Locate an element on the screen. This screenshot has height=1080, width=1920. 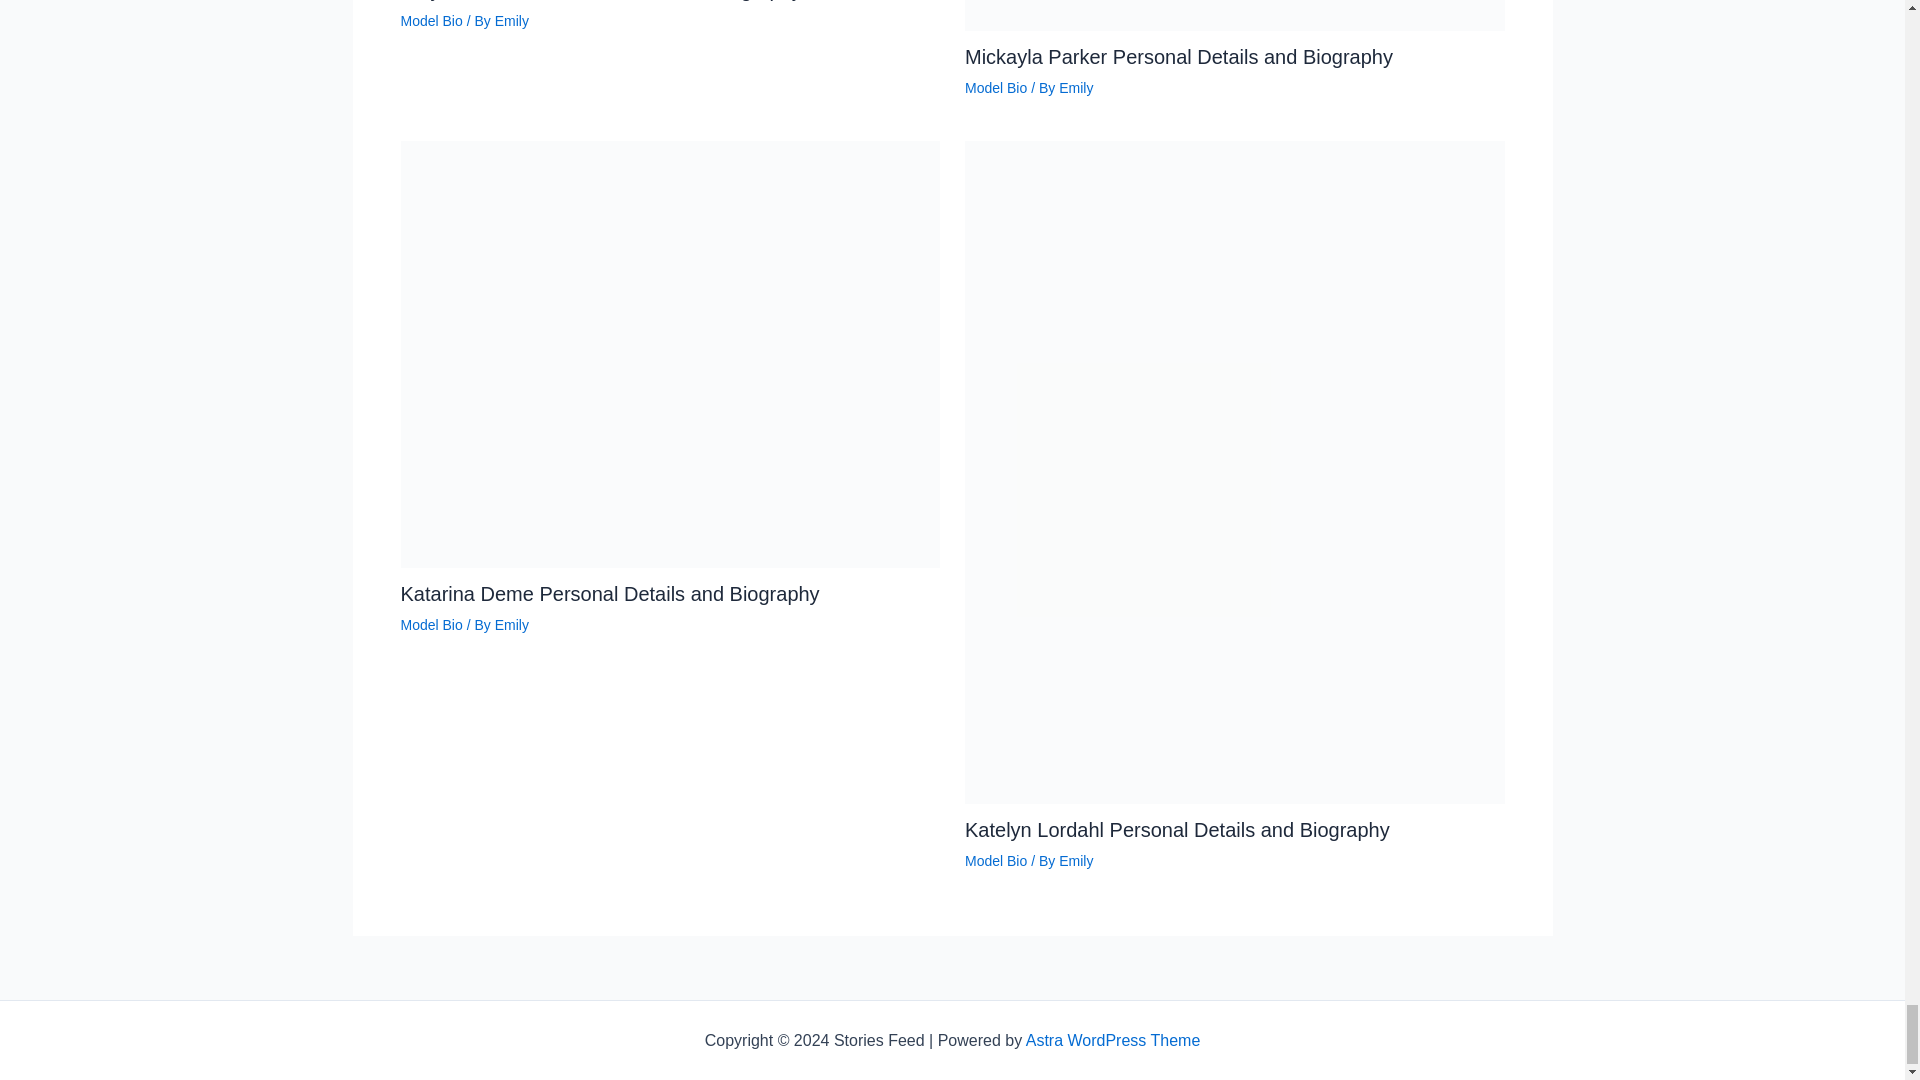
View all posts by Emily is located at coordinates (512, 624).